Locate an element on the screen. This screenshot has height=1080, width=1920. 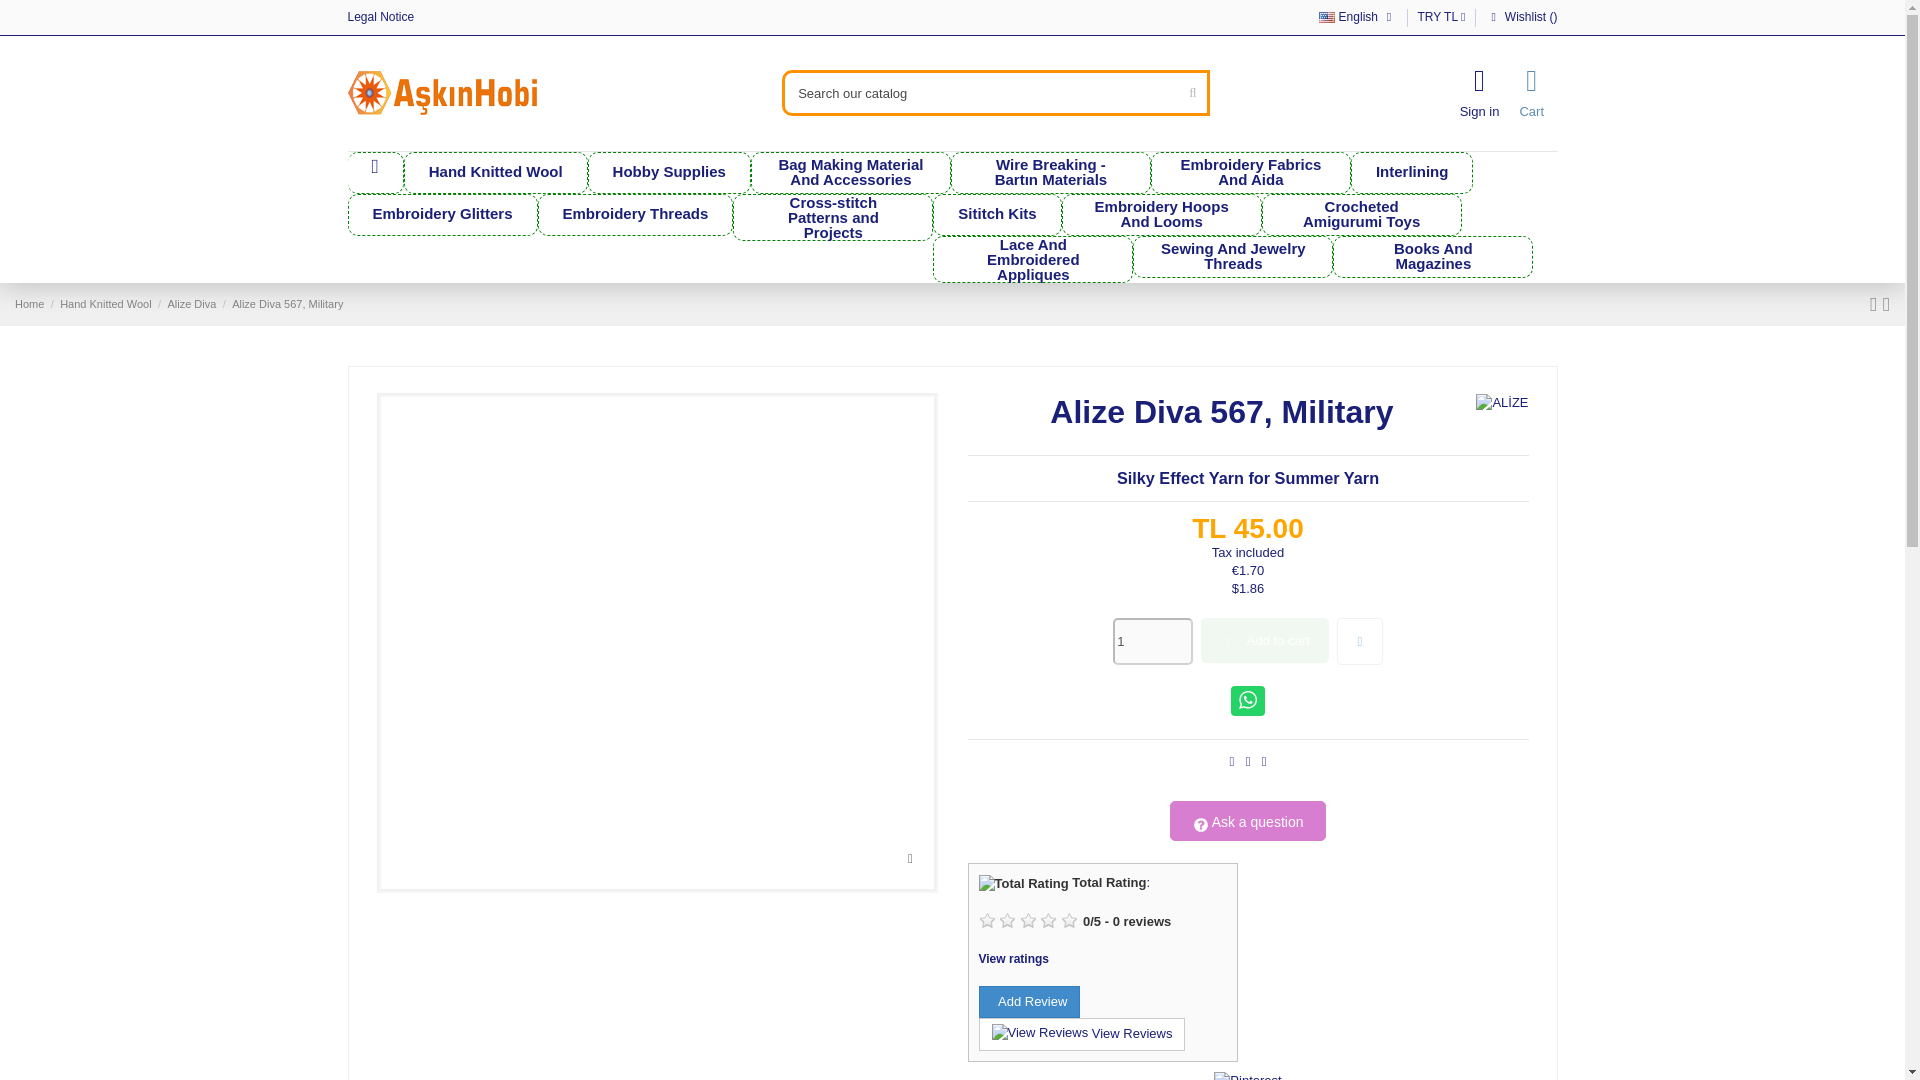
Cross-stitch Patterns and Projects is located at coordinates (833, 217).